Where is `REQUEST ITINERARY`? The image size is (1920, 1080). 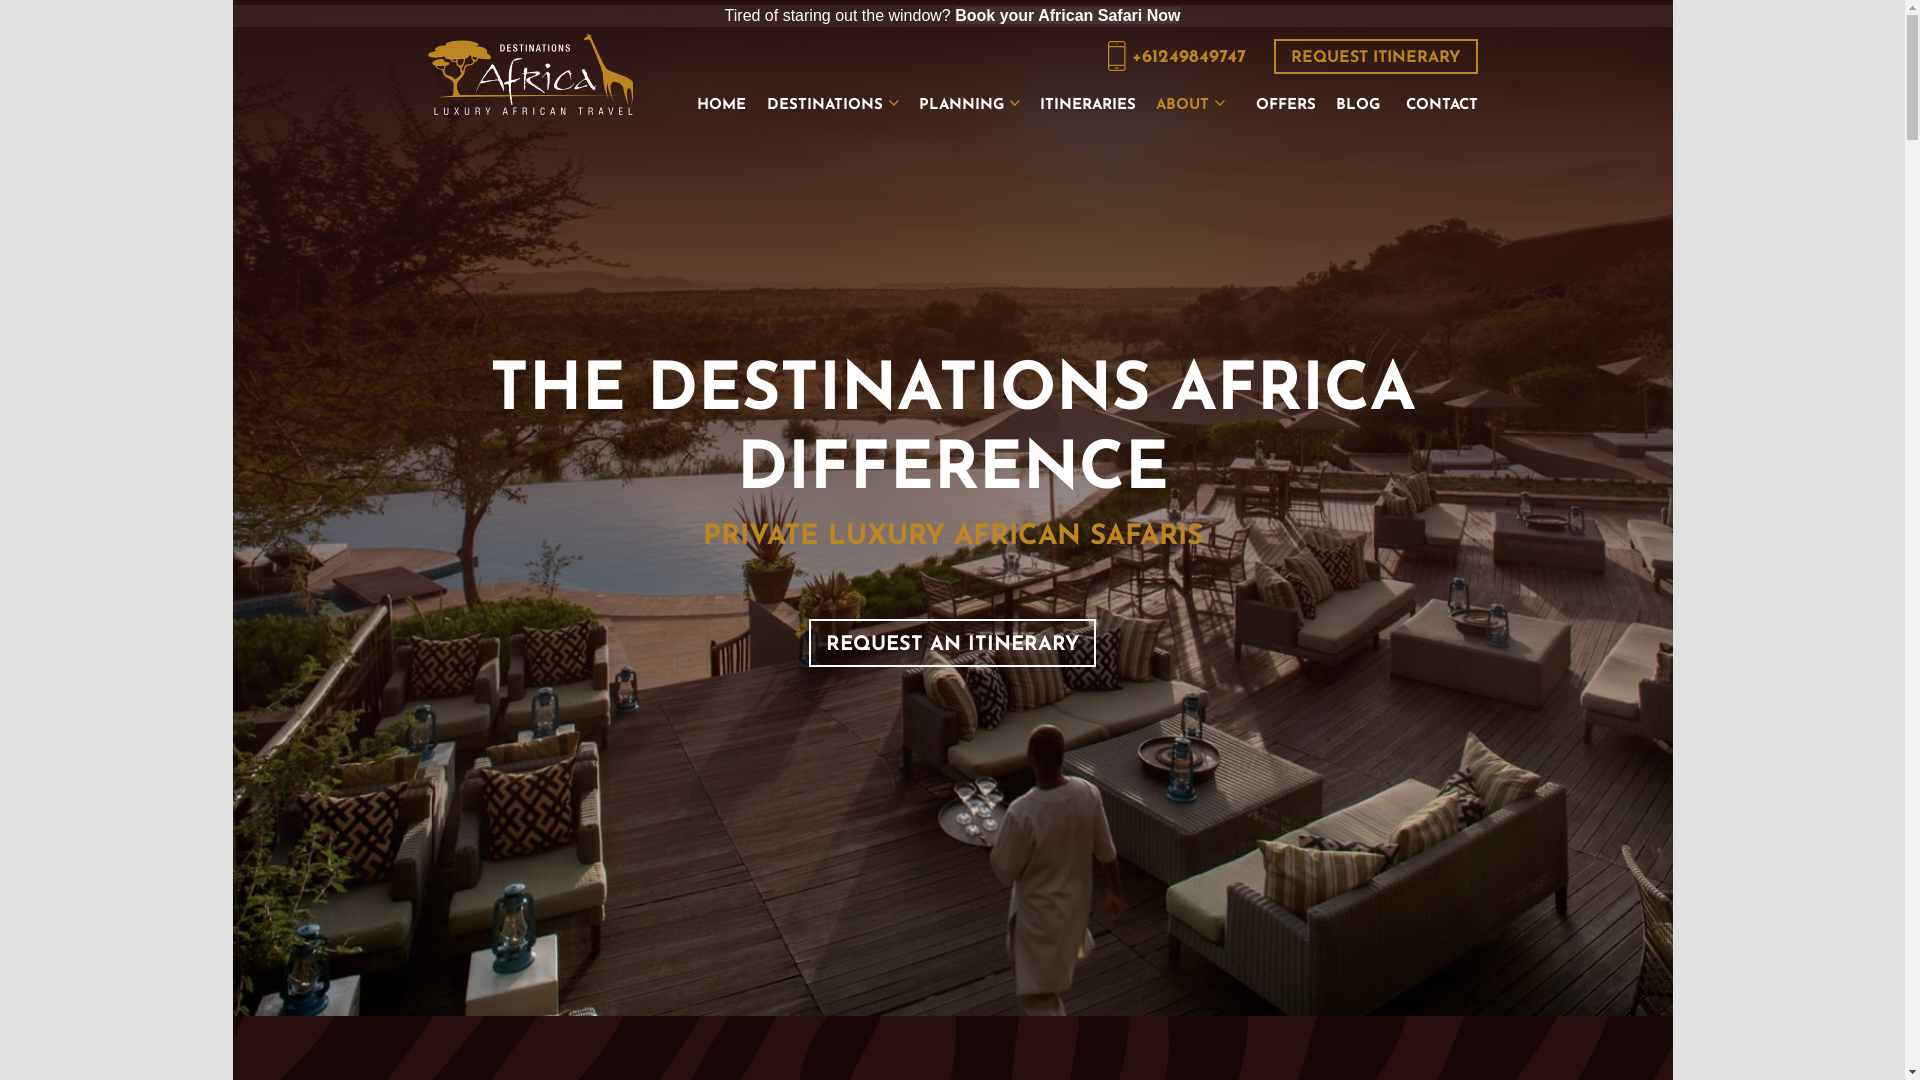 REQUEST ITINERARY is located at coordinates (1376, 56).